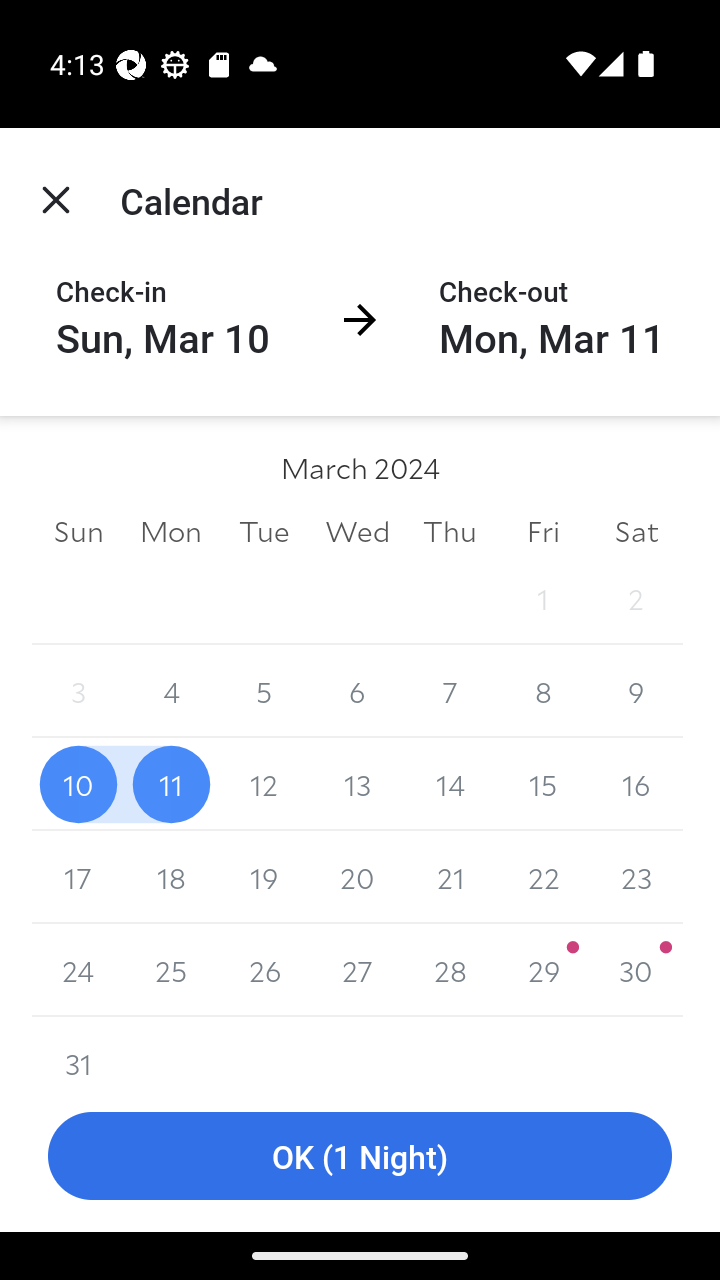 This screenshot has width=720, height=1280. Describe the element at coordinates (172, 784) in the screenshot. I see `11 11 March 2024` at that location.